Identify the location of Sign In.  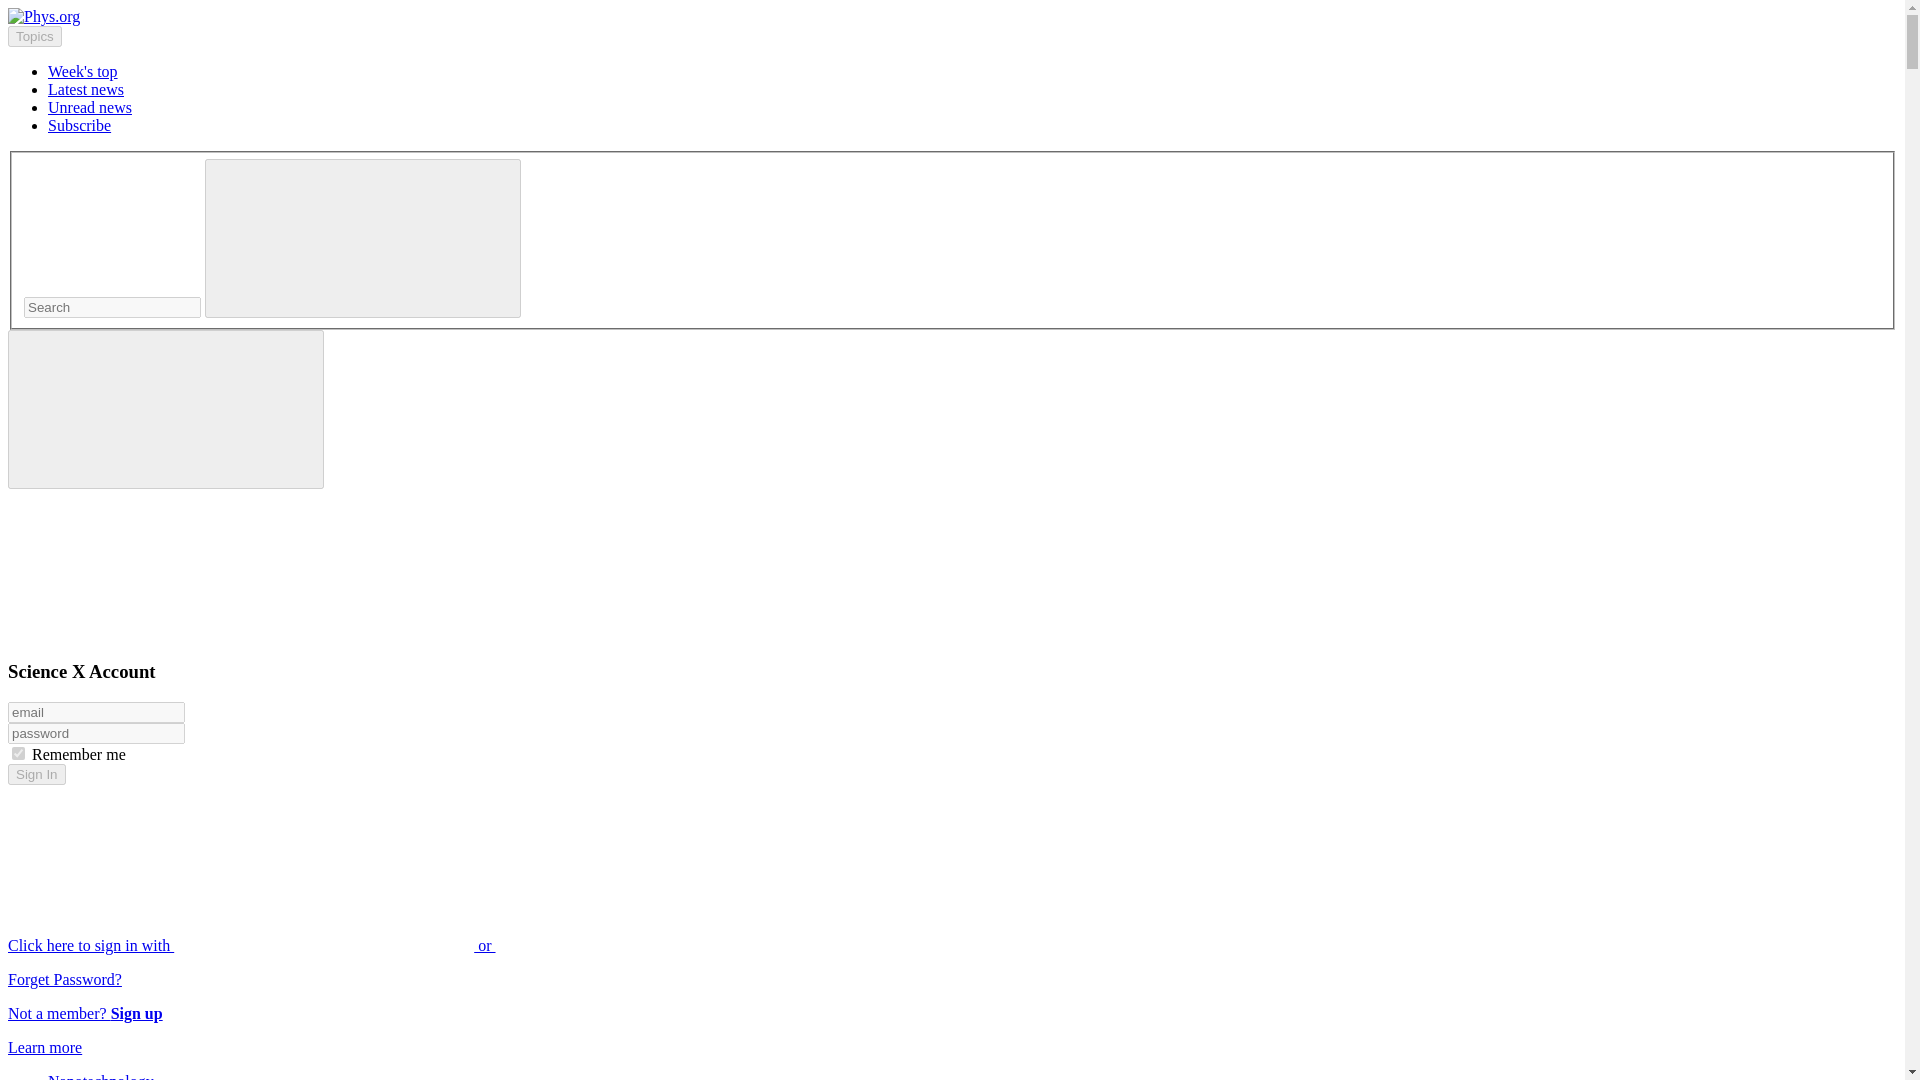
(36, 774).